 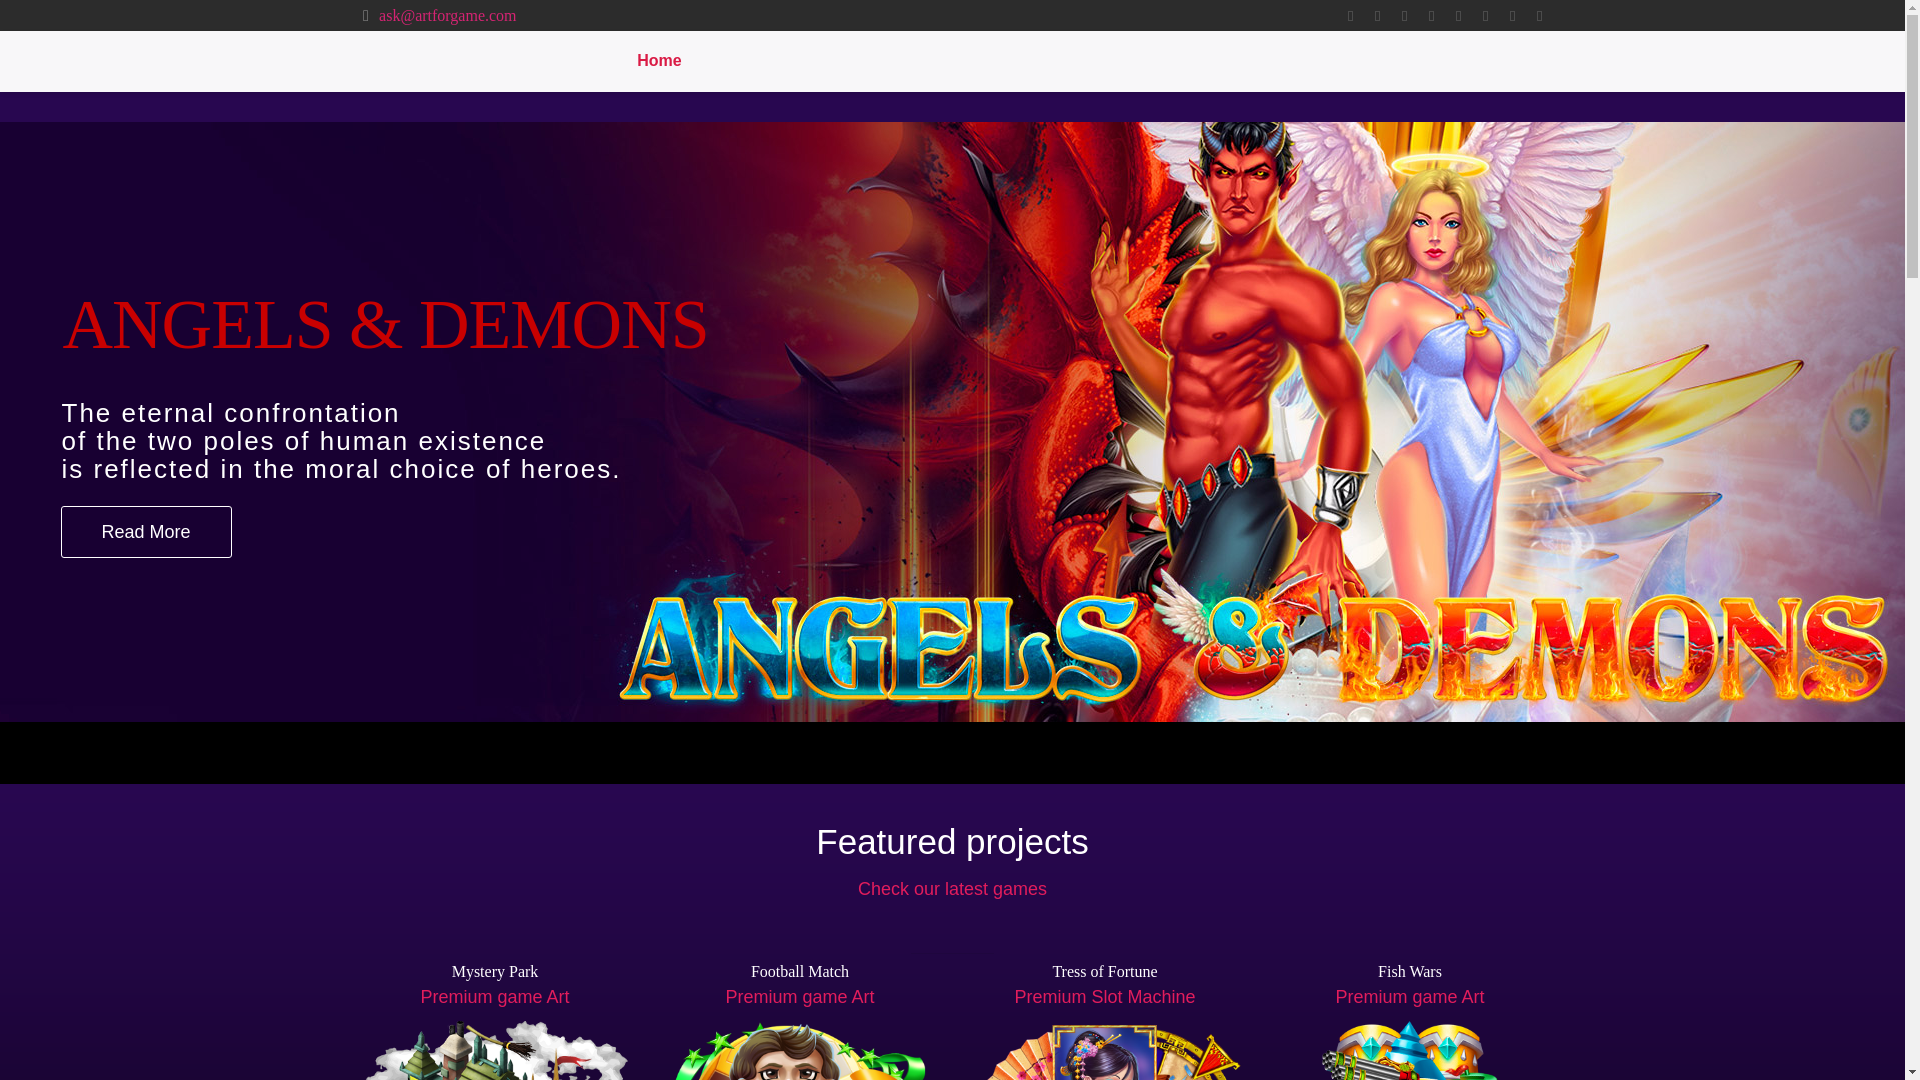 I want to click on trees of fortune, so click(x=1104, y=1050).